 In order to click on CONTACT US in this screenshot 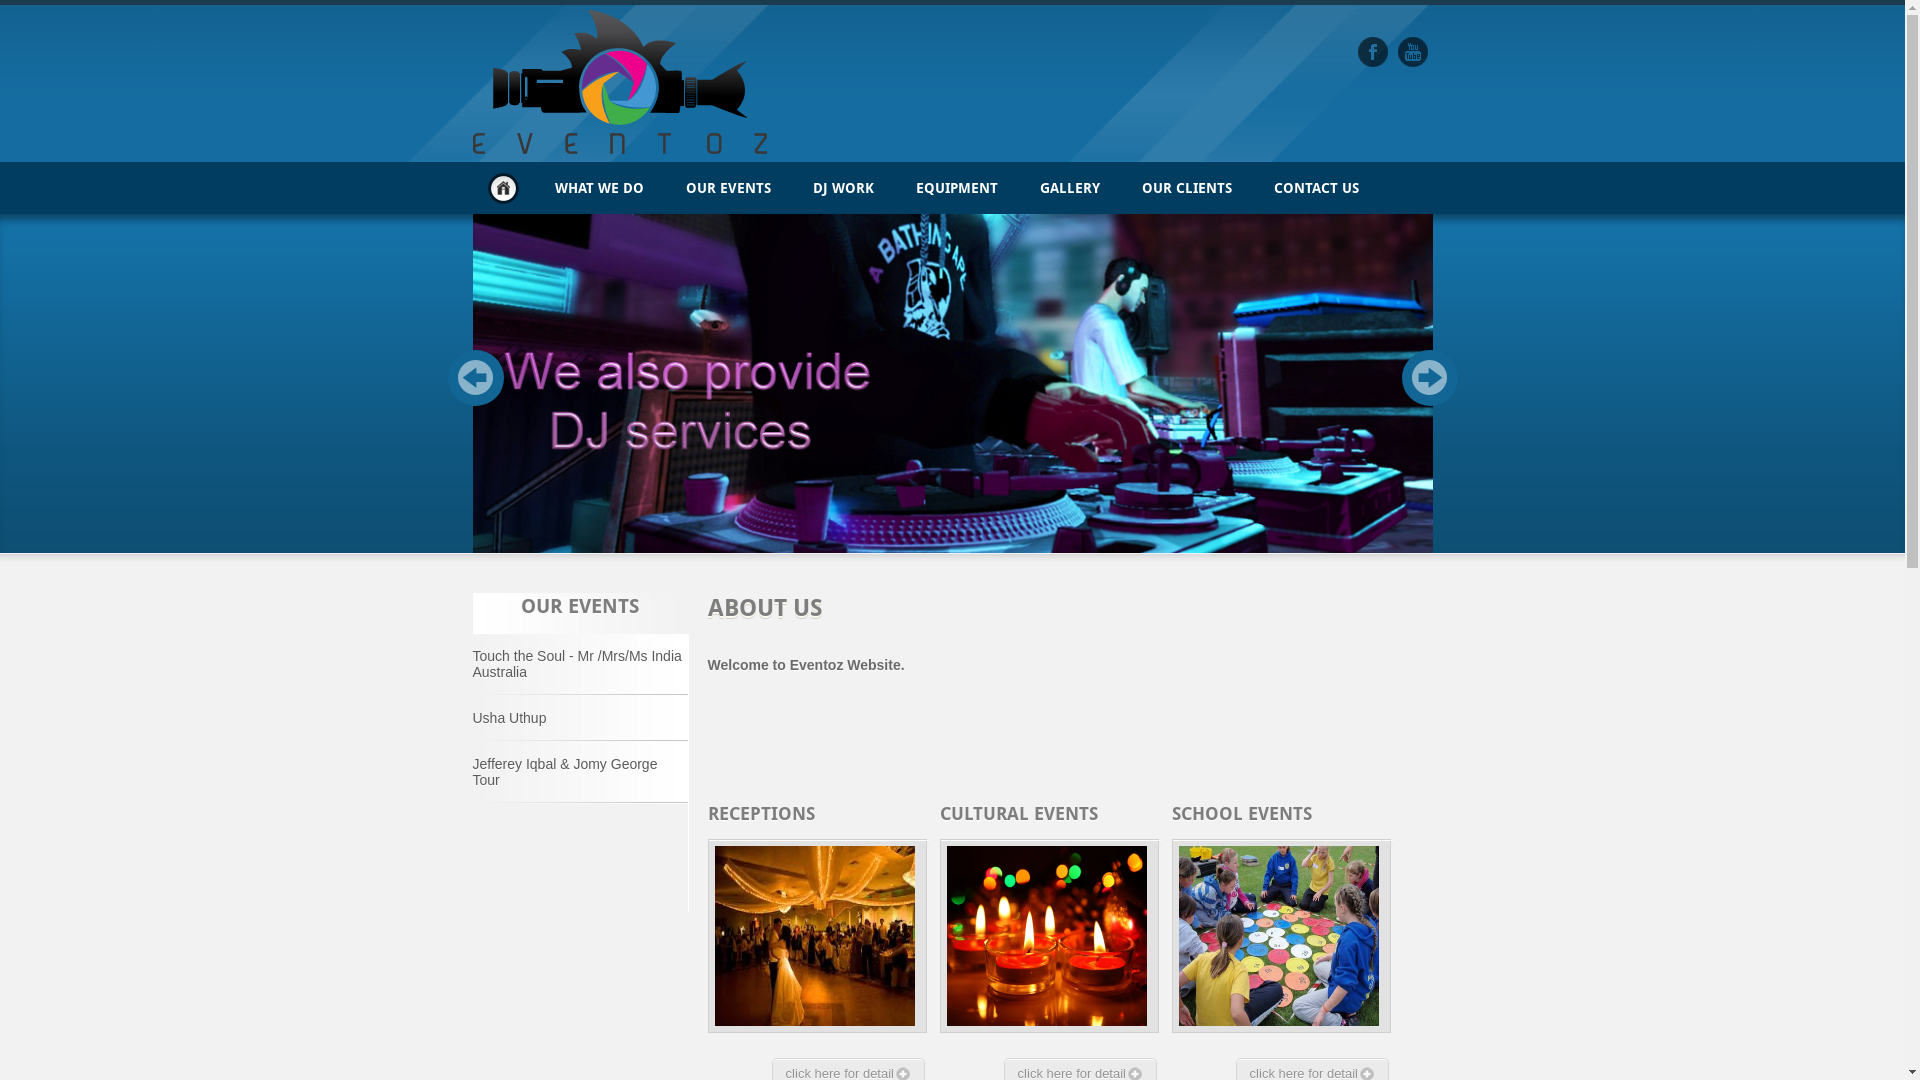, I will do `click(1316, 188)`.